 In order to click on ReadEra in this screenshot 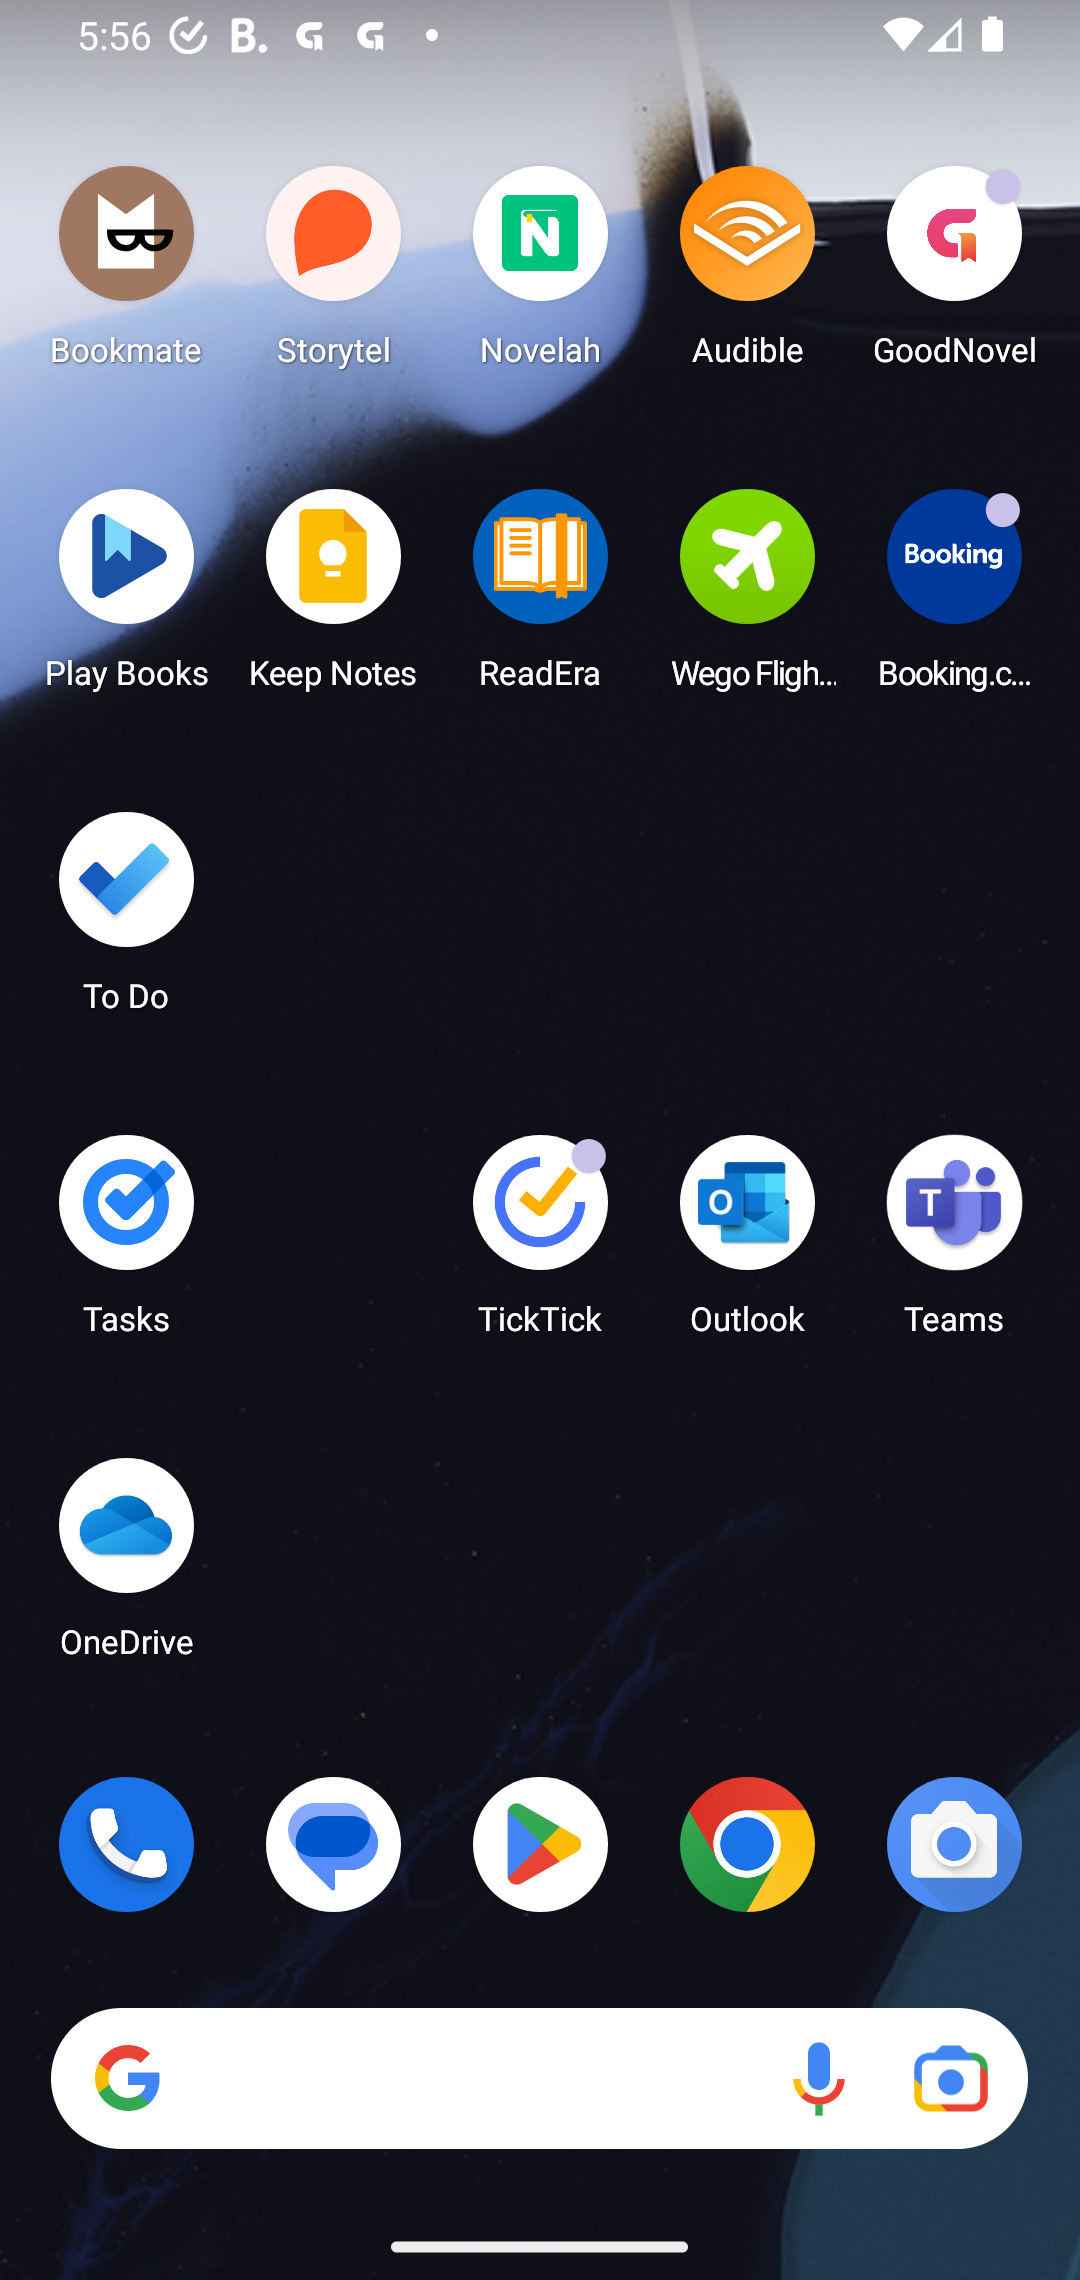, I will do `click(540, 597)`.